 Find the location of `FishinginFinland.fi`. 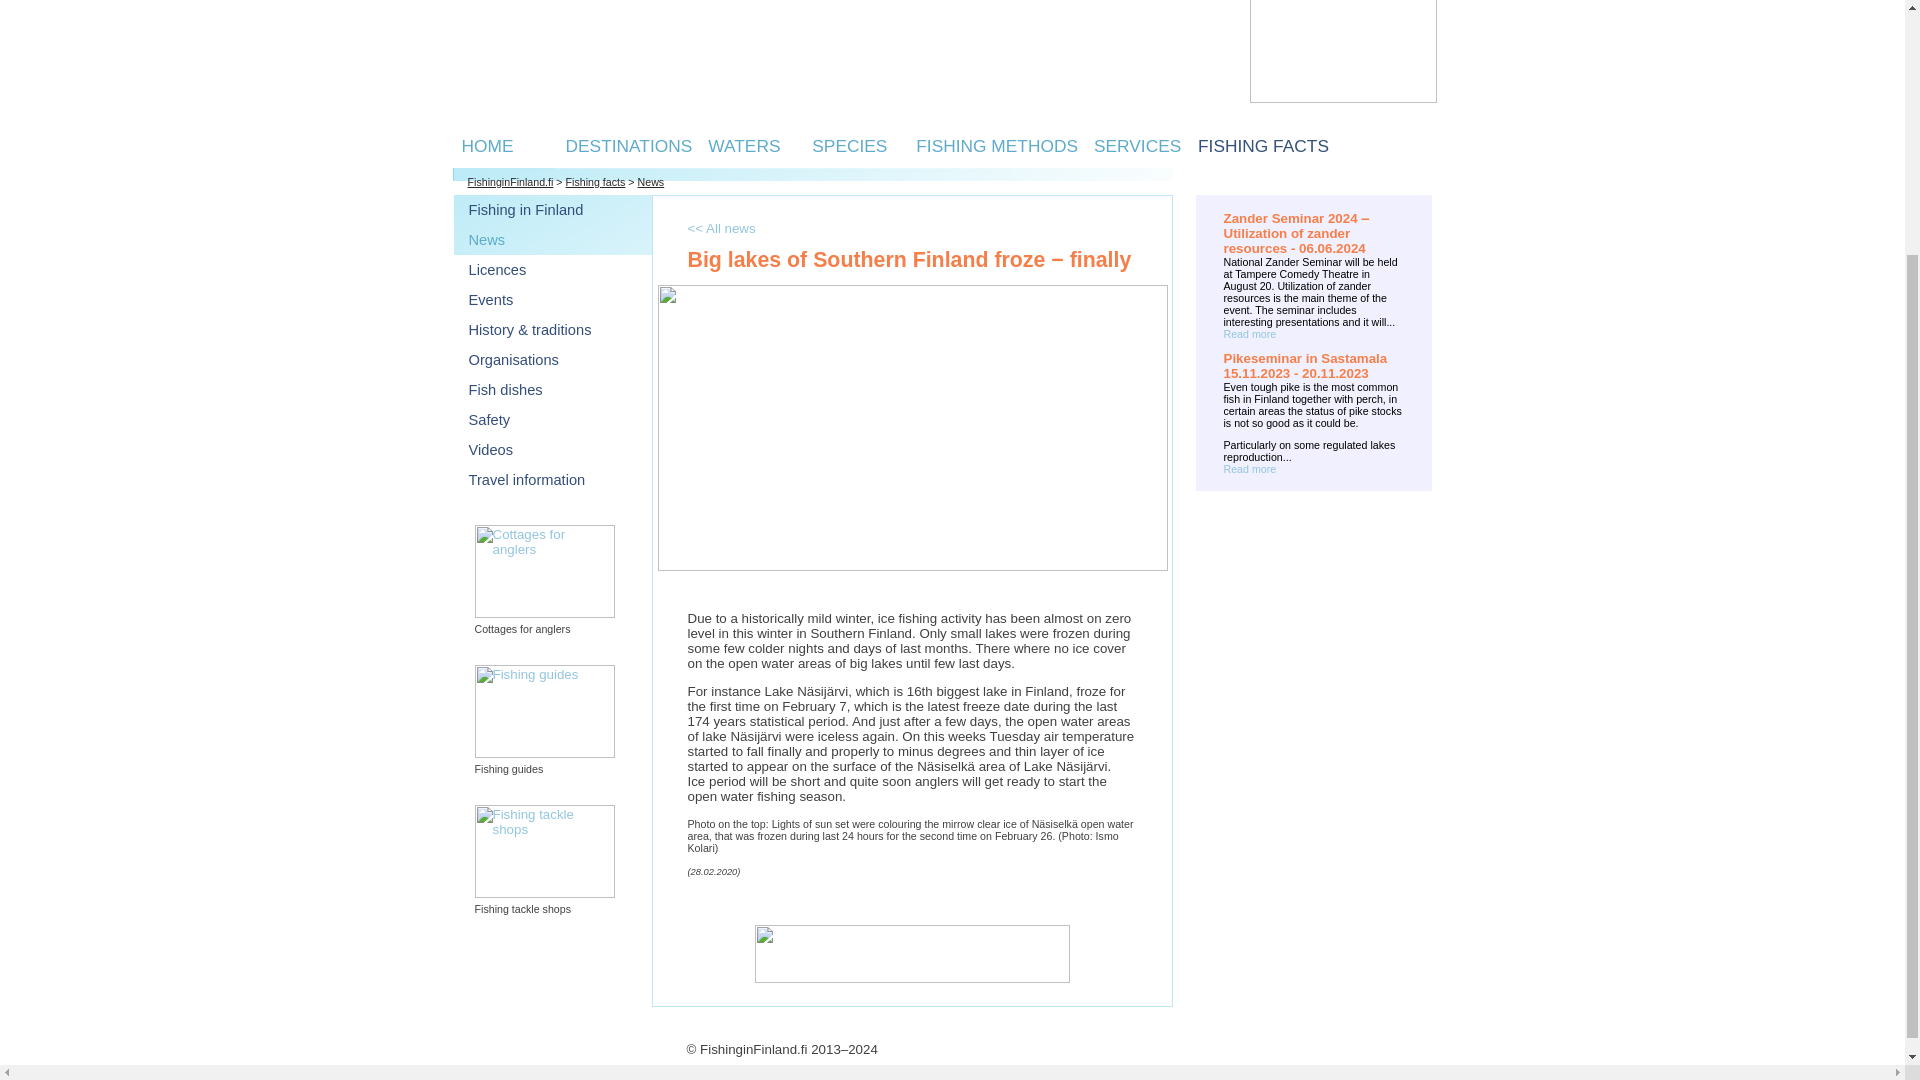

FishinginFinland.fi is located at coordinates (511, 182).